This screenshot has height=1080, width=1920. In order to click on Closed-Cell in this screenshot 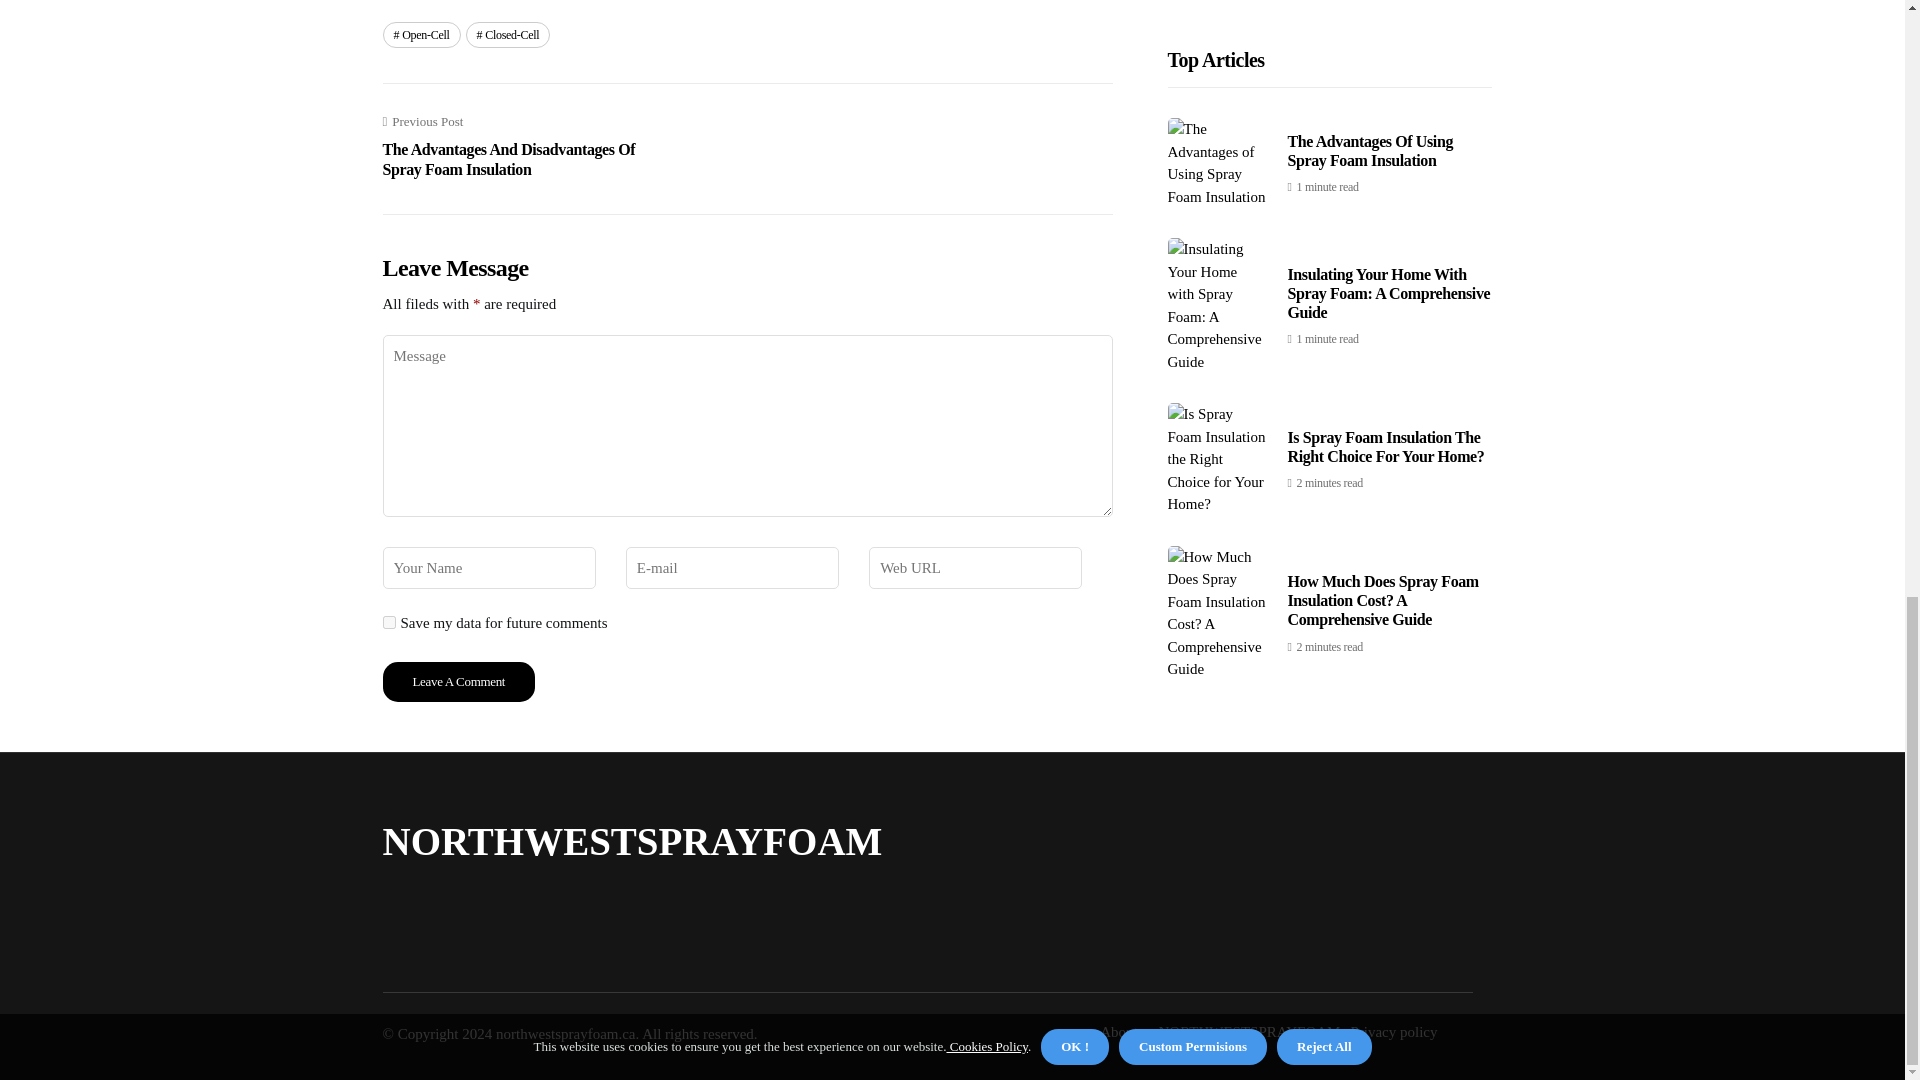, I will do `click(508, 34)`.